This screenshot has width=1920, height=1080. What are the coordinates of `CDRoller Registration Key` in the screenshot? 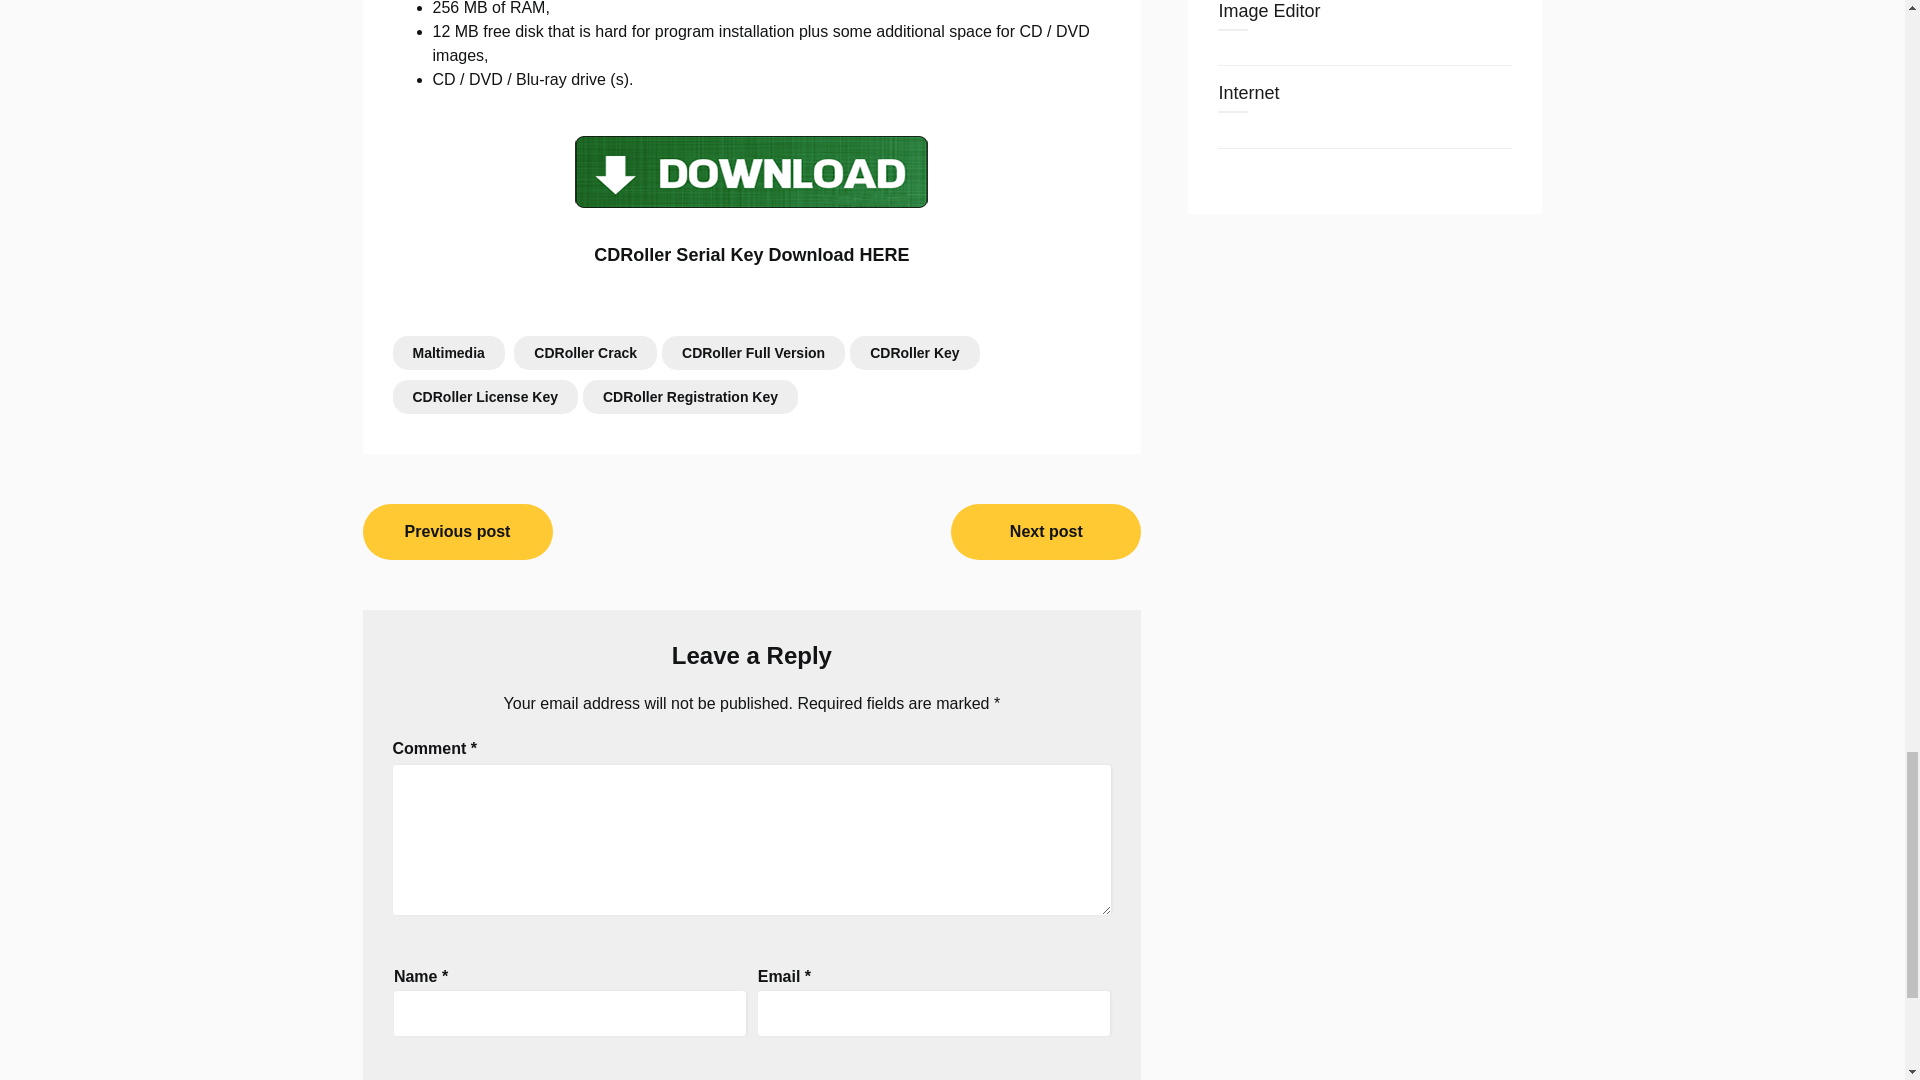 It's located at (690, 396).